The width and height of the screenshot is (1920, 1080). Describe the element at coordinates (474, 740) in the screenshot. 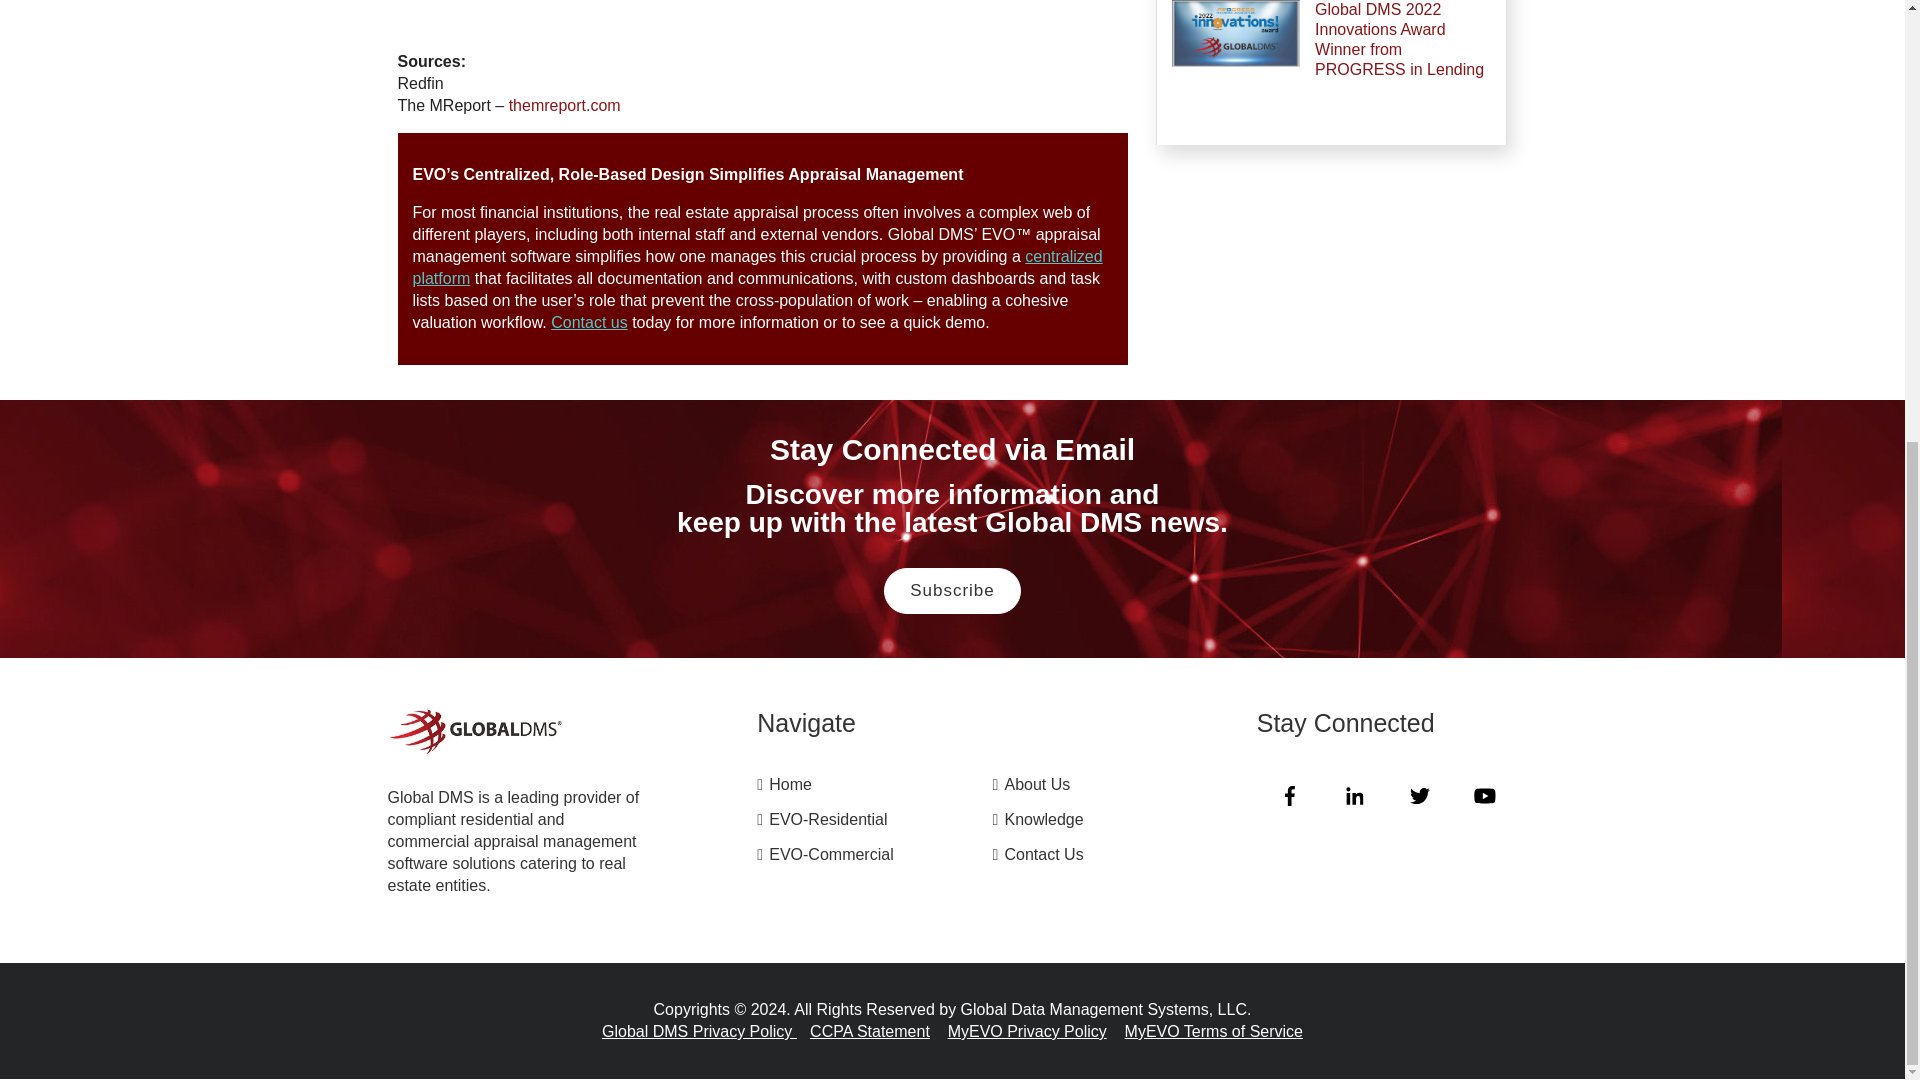

I see `Appraisal Management Software GlobalDMS` at that location.